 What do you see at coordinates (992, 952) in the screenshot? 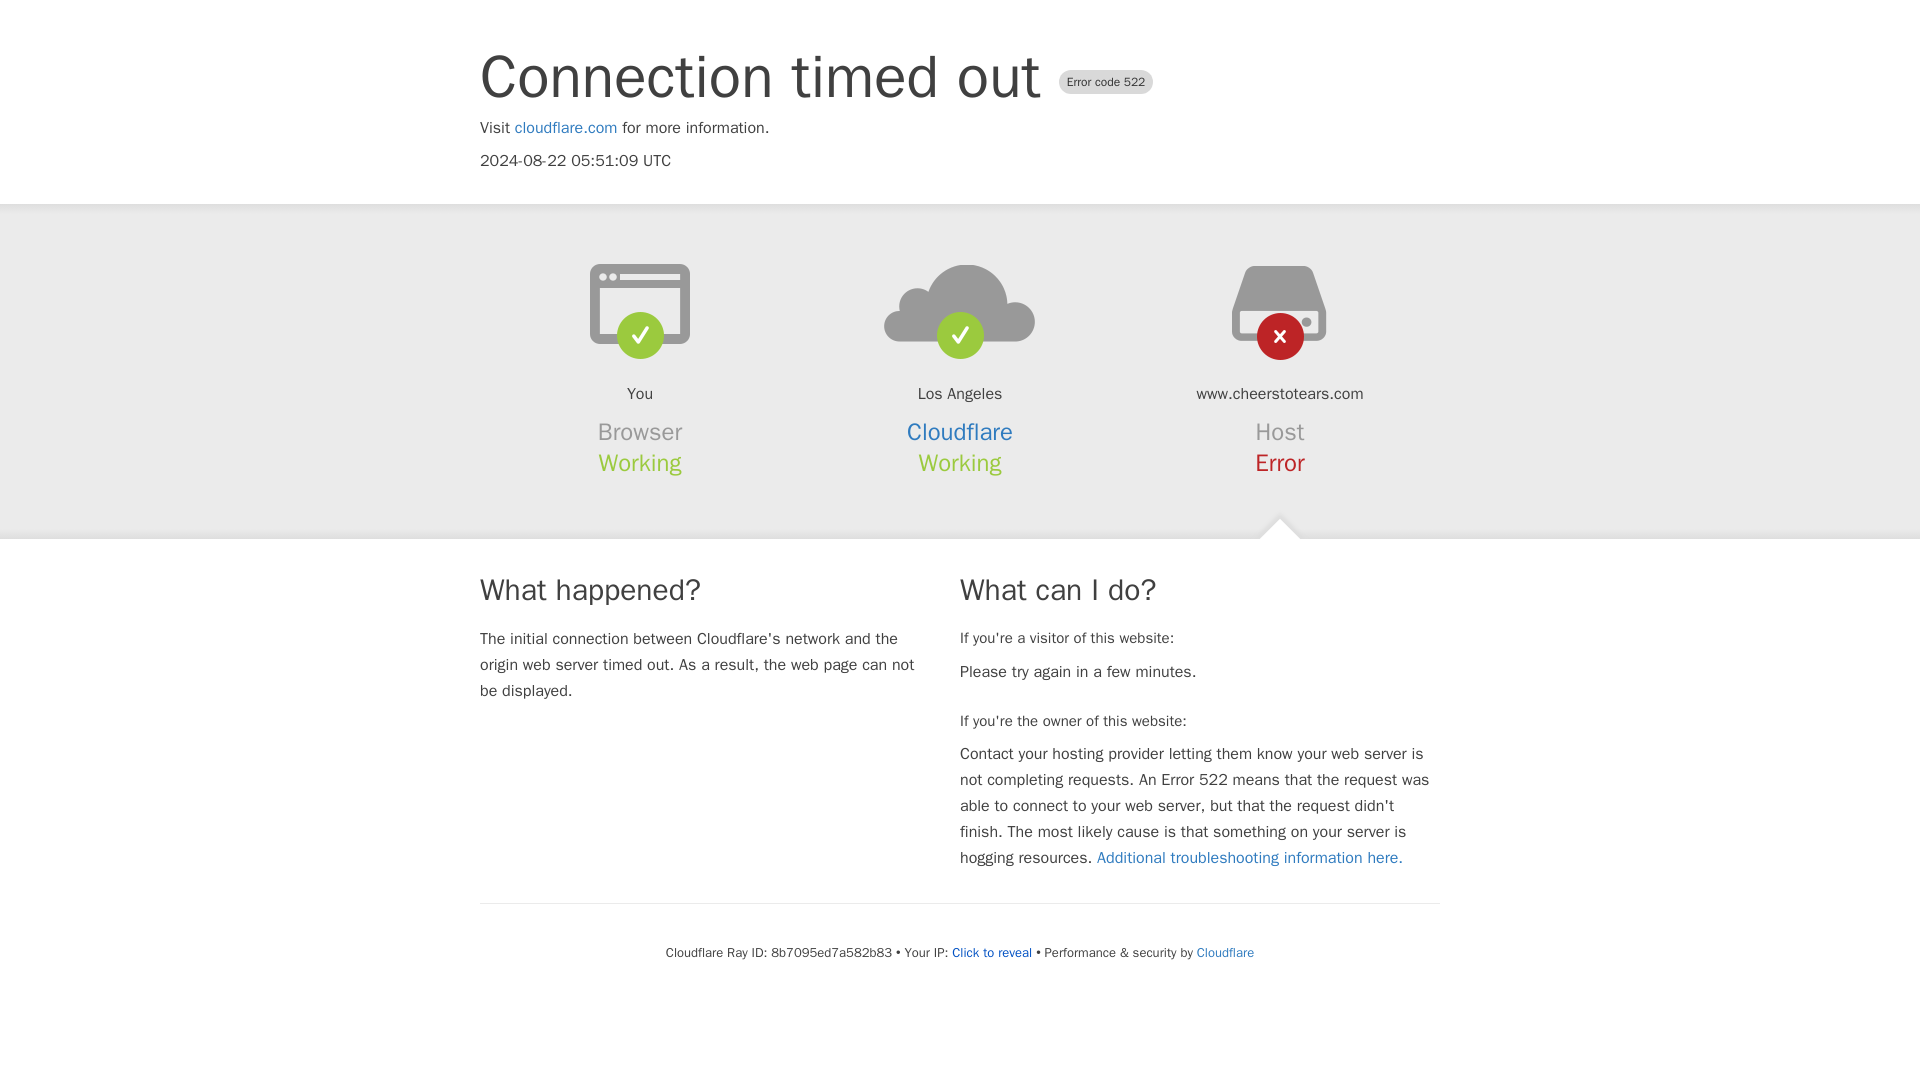
I see `Click to reveal` at bounding box center [992, 952].